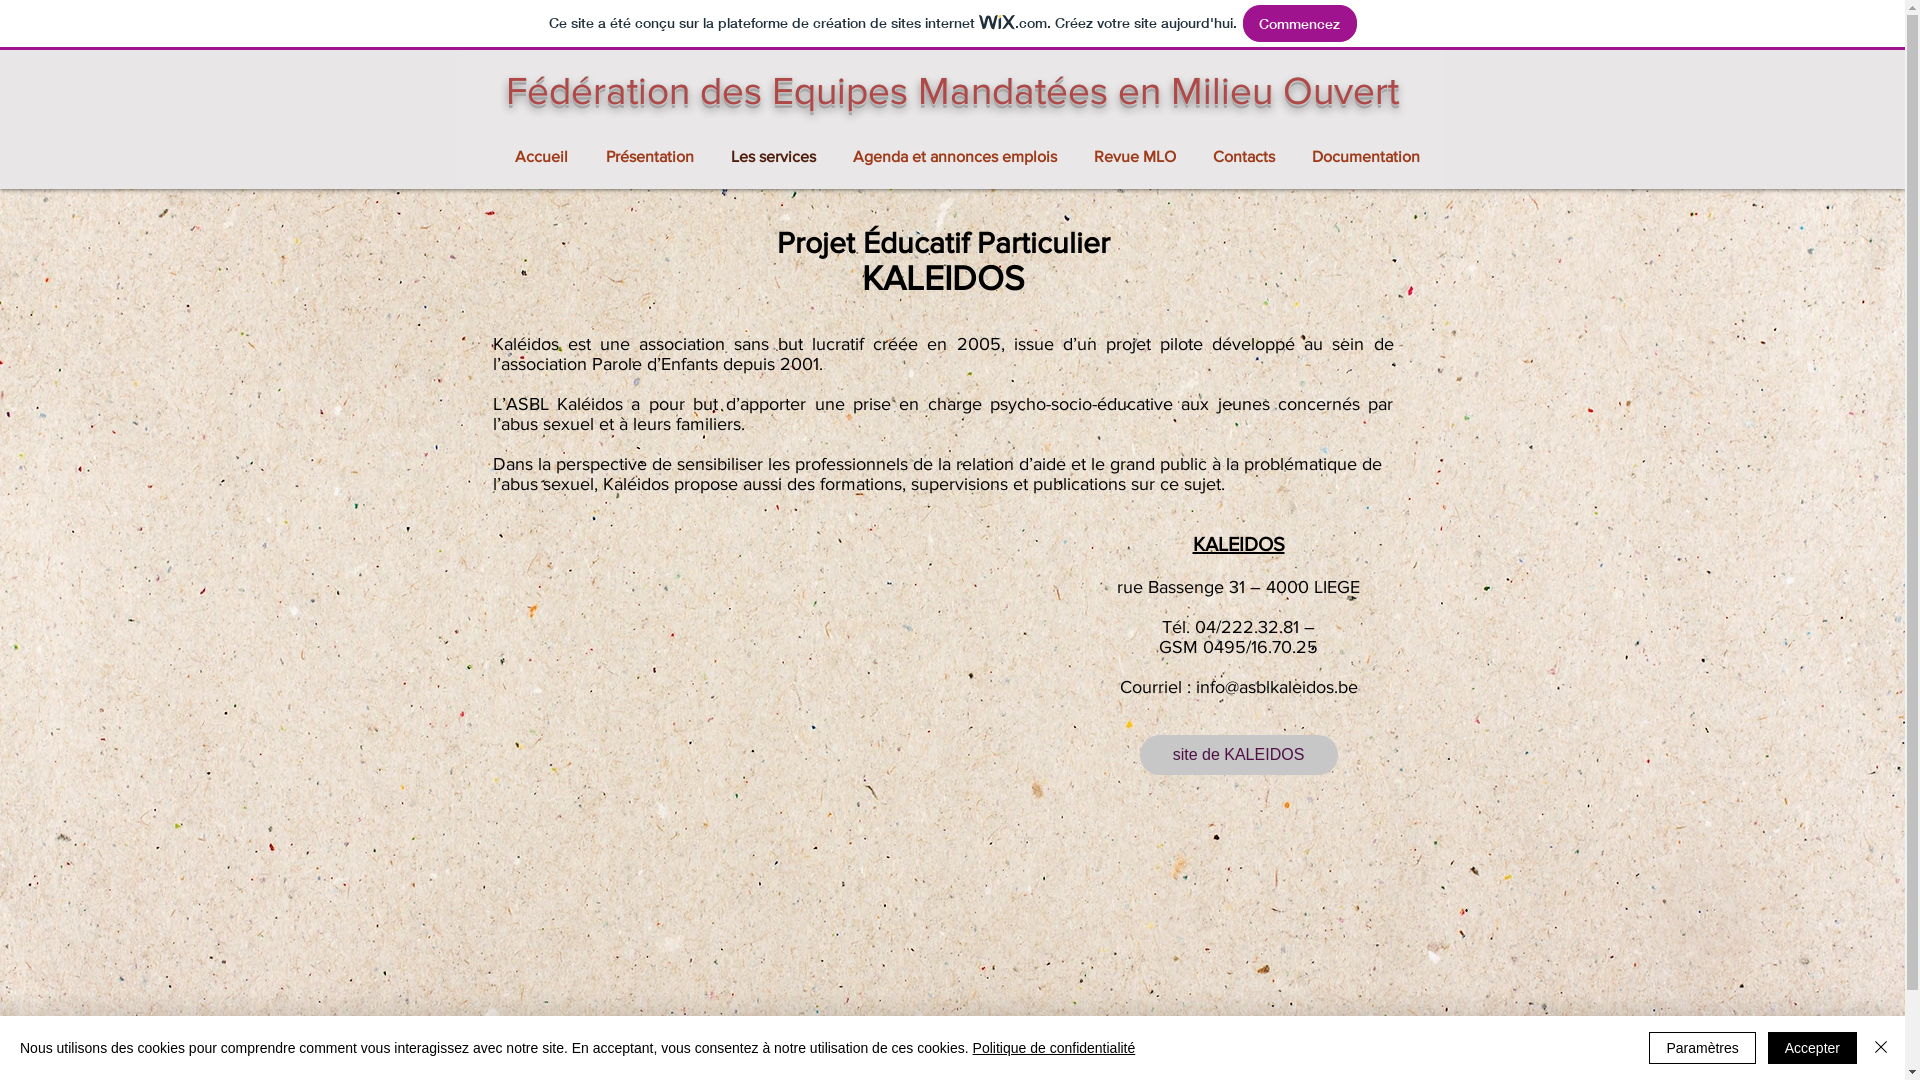 This screenshot has height=1080, width=1920. What do you see at coordinates (1368, 156) in the screenshot?
I see `Documentation` at bounding box center [1368, 156].